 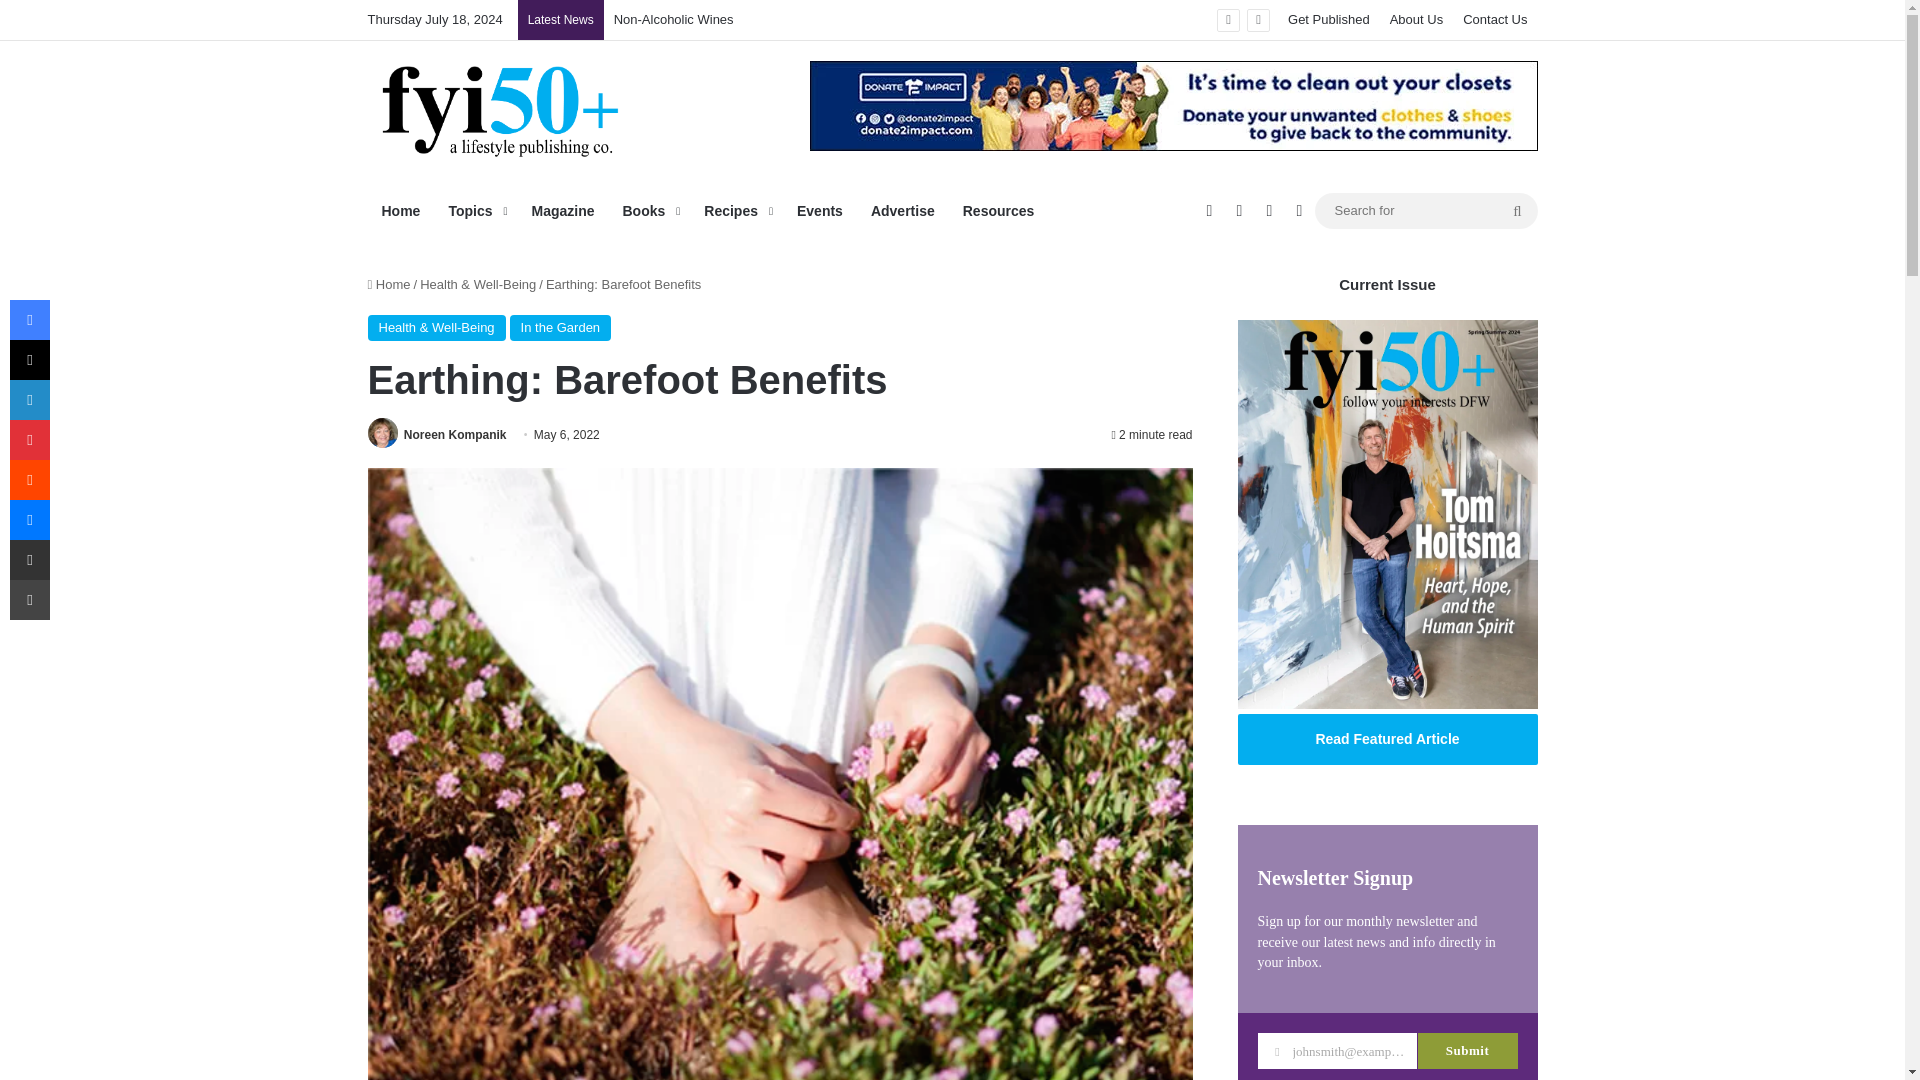 What do you see at coordinates (402, 210) in the screenshot?
I see `Home` at bounding box center [402, 210].